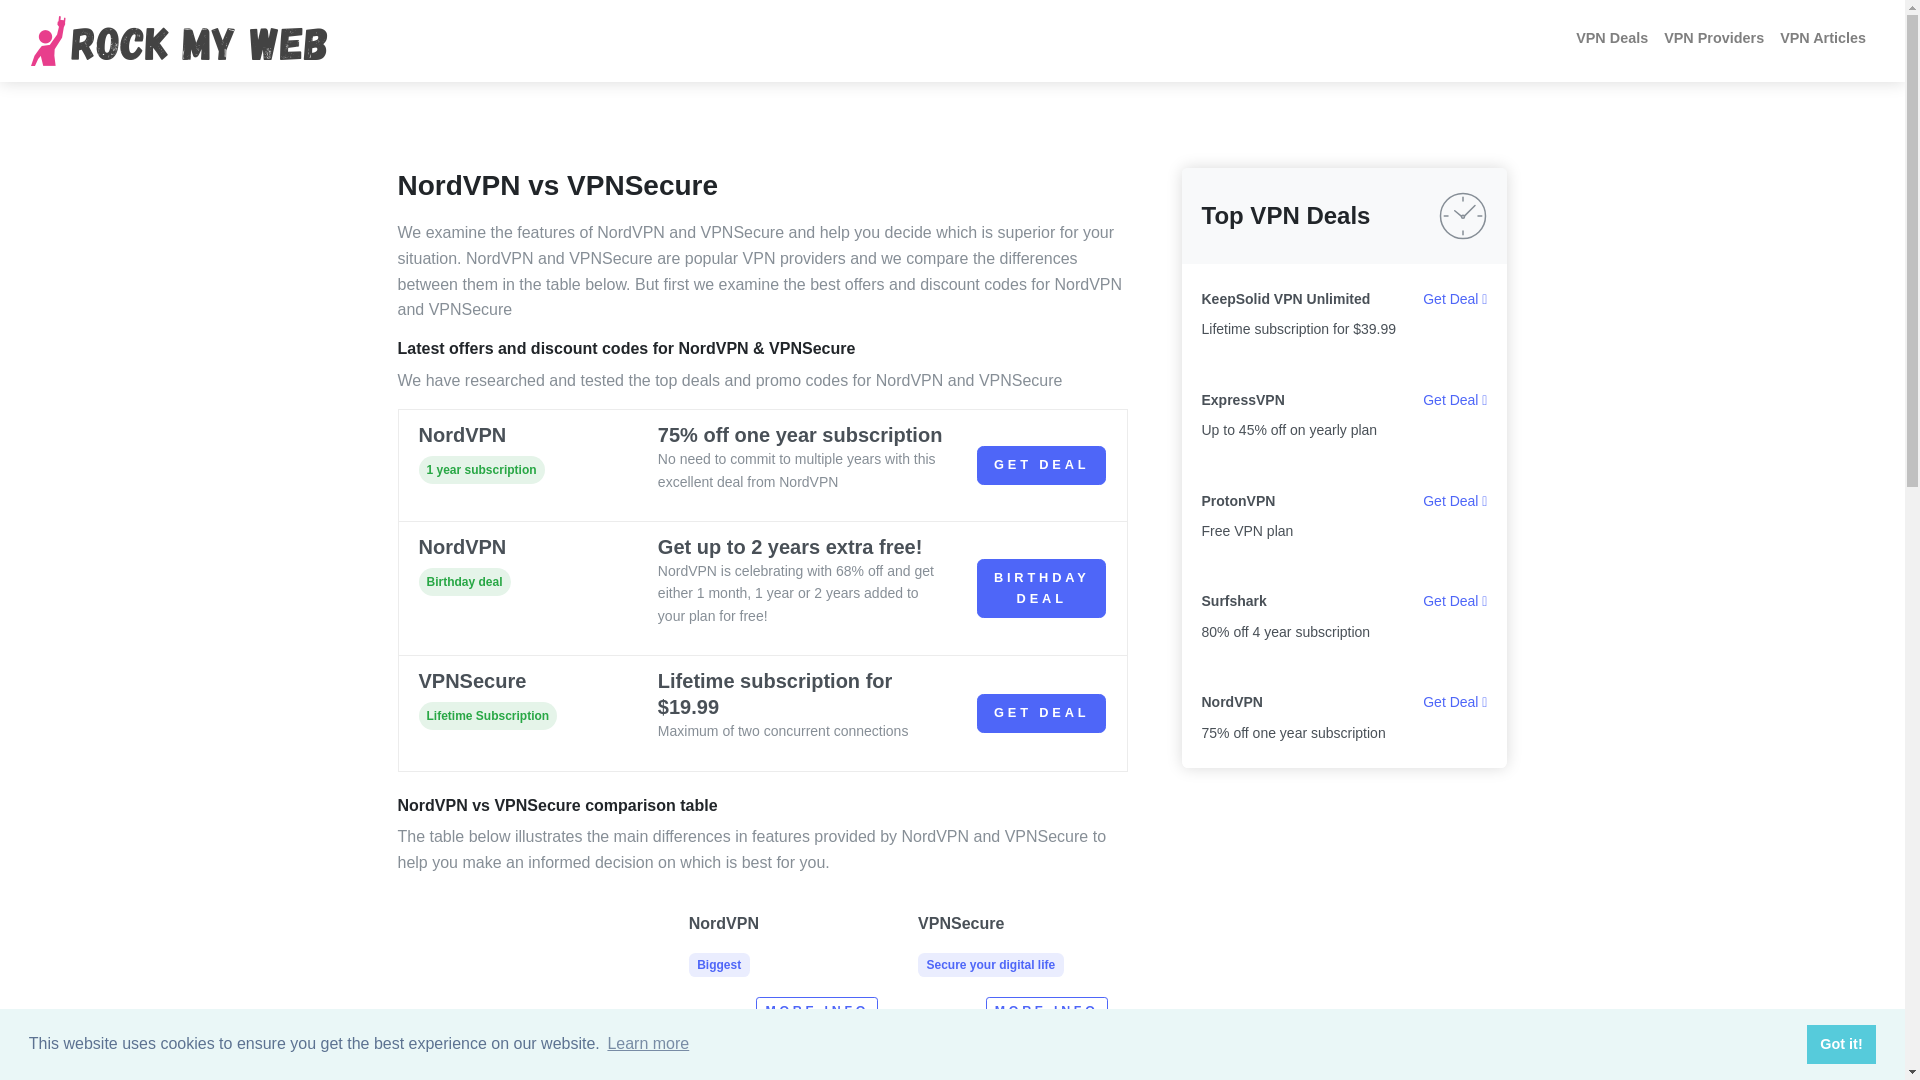 The width and height of the screenshot is (1920, 1080). I want to click on Learn more, so click(648, 1044).